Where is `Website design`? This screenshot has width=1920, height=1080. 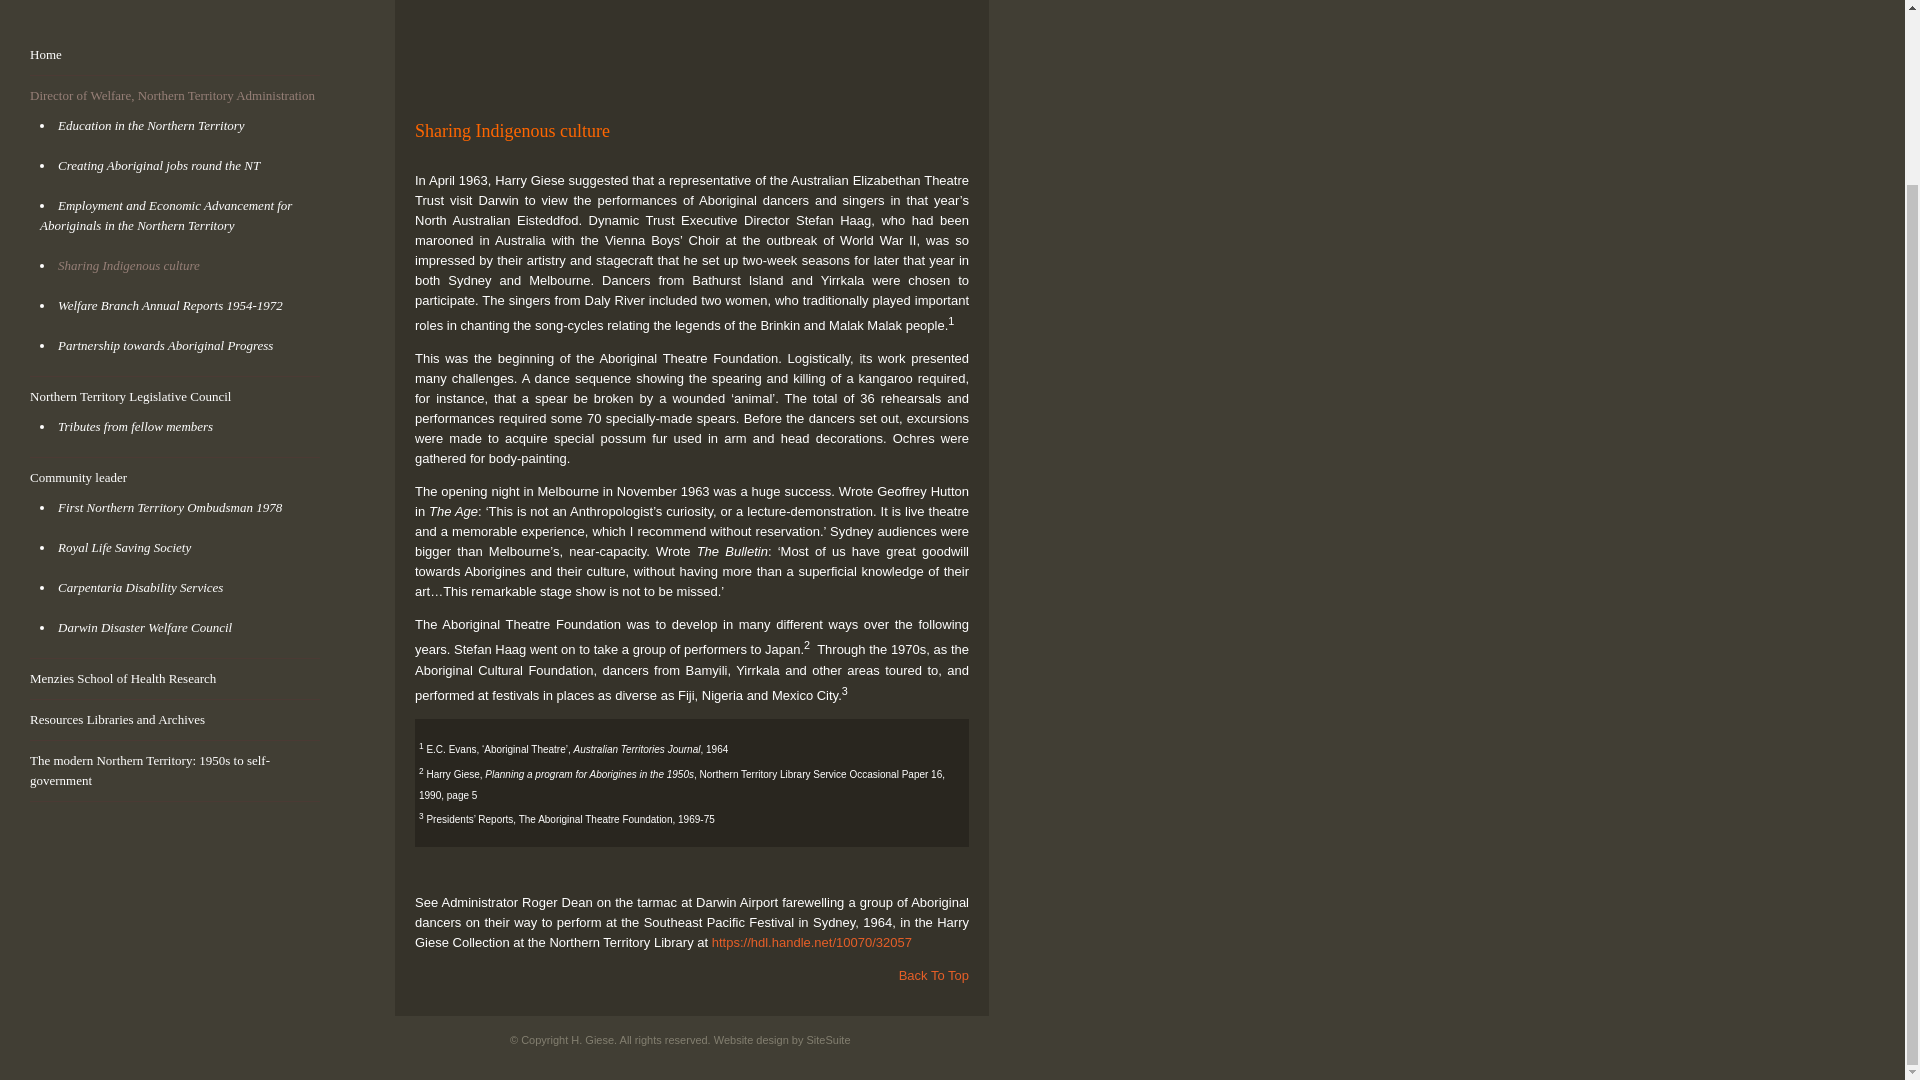 Website design is located at coordinates (752, 1040).